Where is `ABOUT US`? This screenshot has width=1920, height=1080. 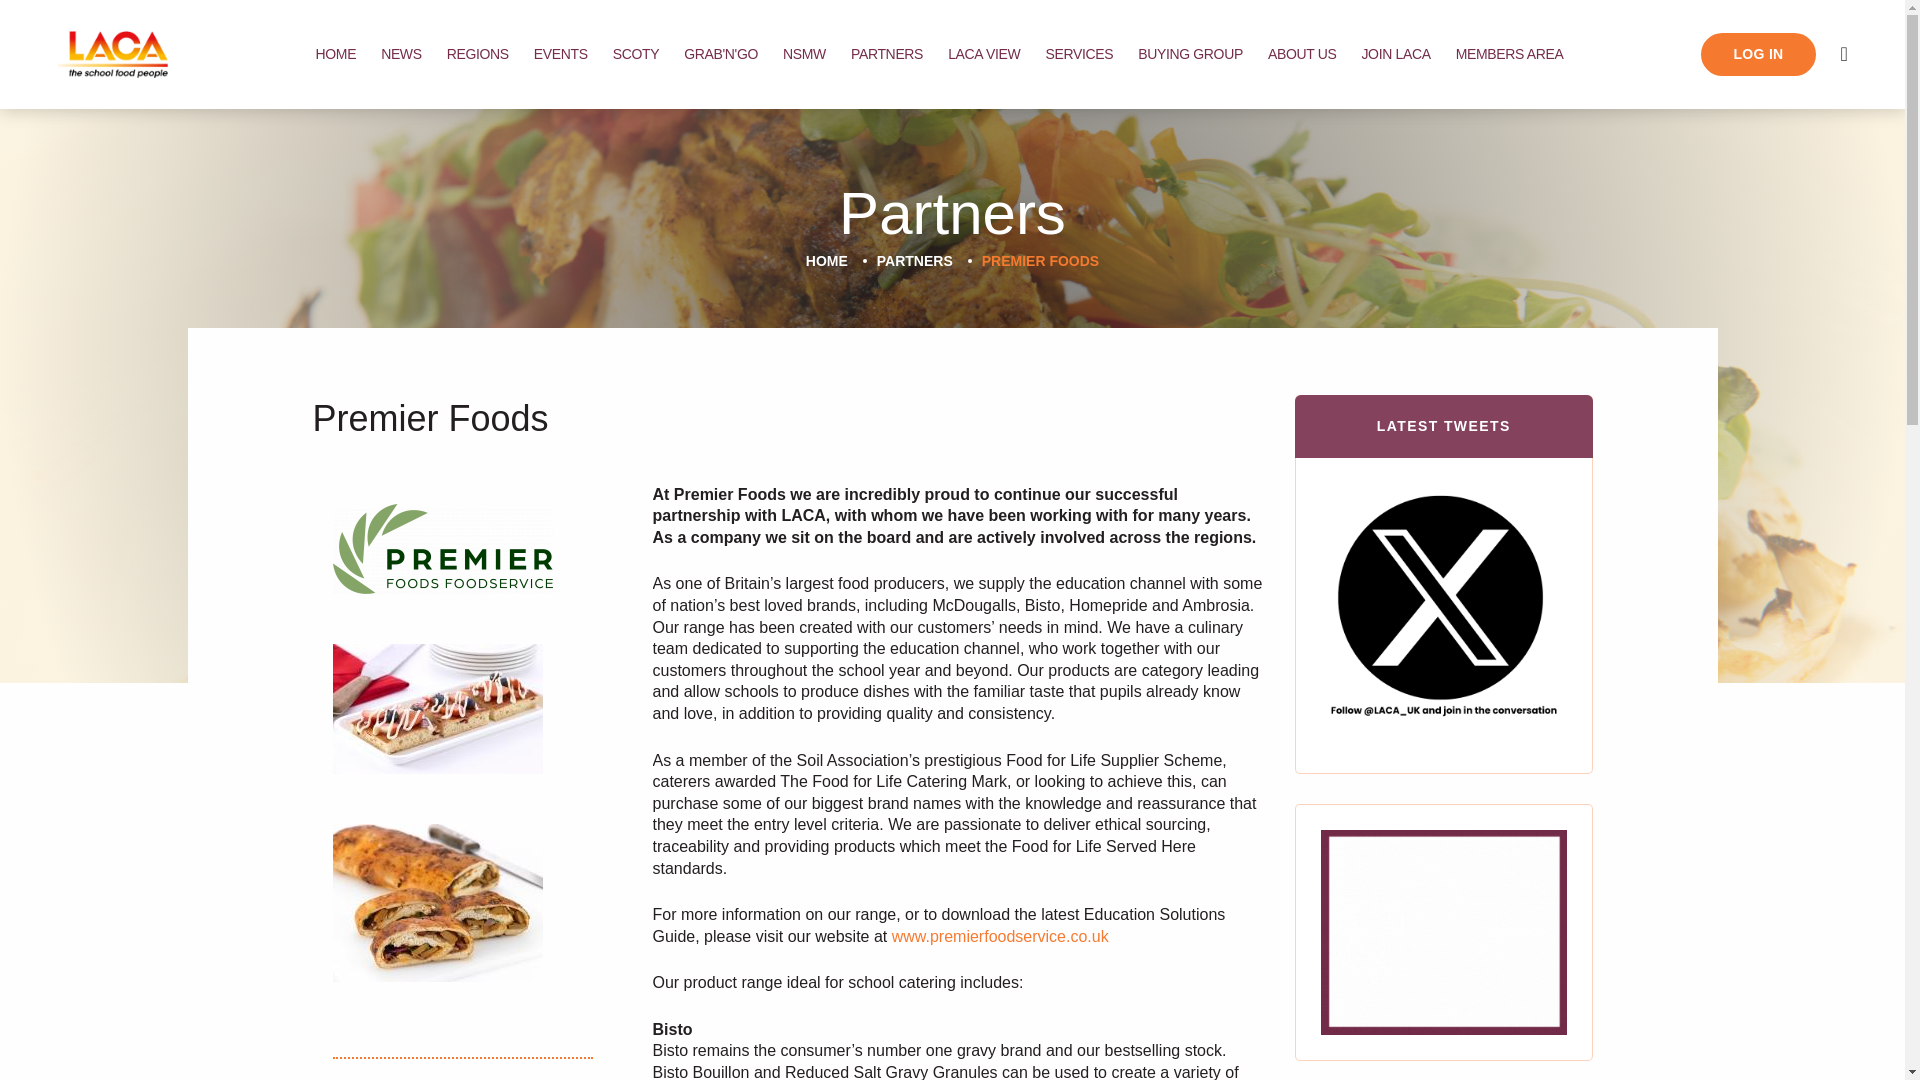
ABOUT US is located at coordinates (1302, 54).